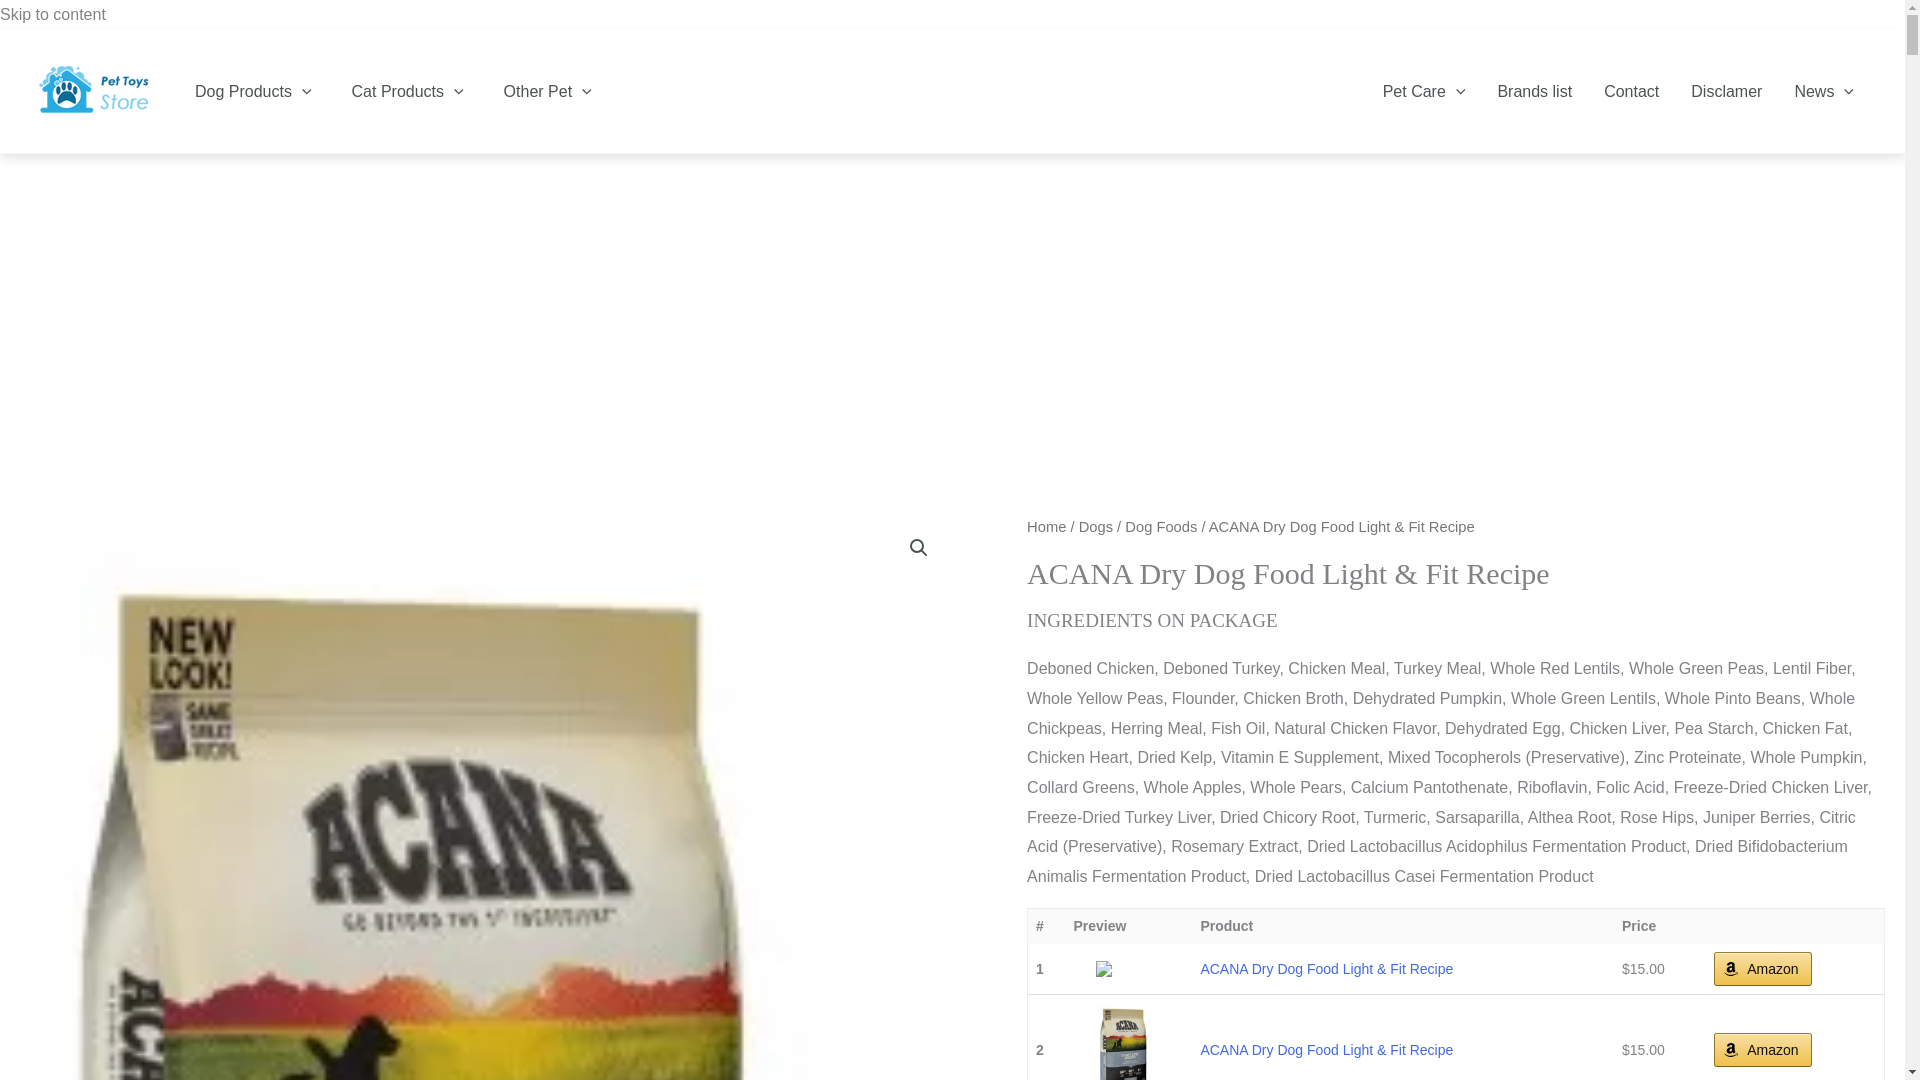  Describe the element at coordinates (253, 90) in the screenshot. I see `Dog Products` at that location.